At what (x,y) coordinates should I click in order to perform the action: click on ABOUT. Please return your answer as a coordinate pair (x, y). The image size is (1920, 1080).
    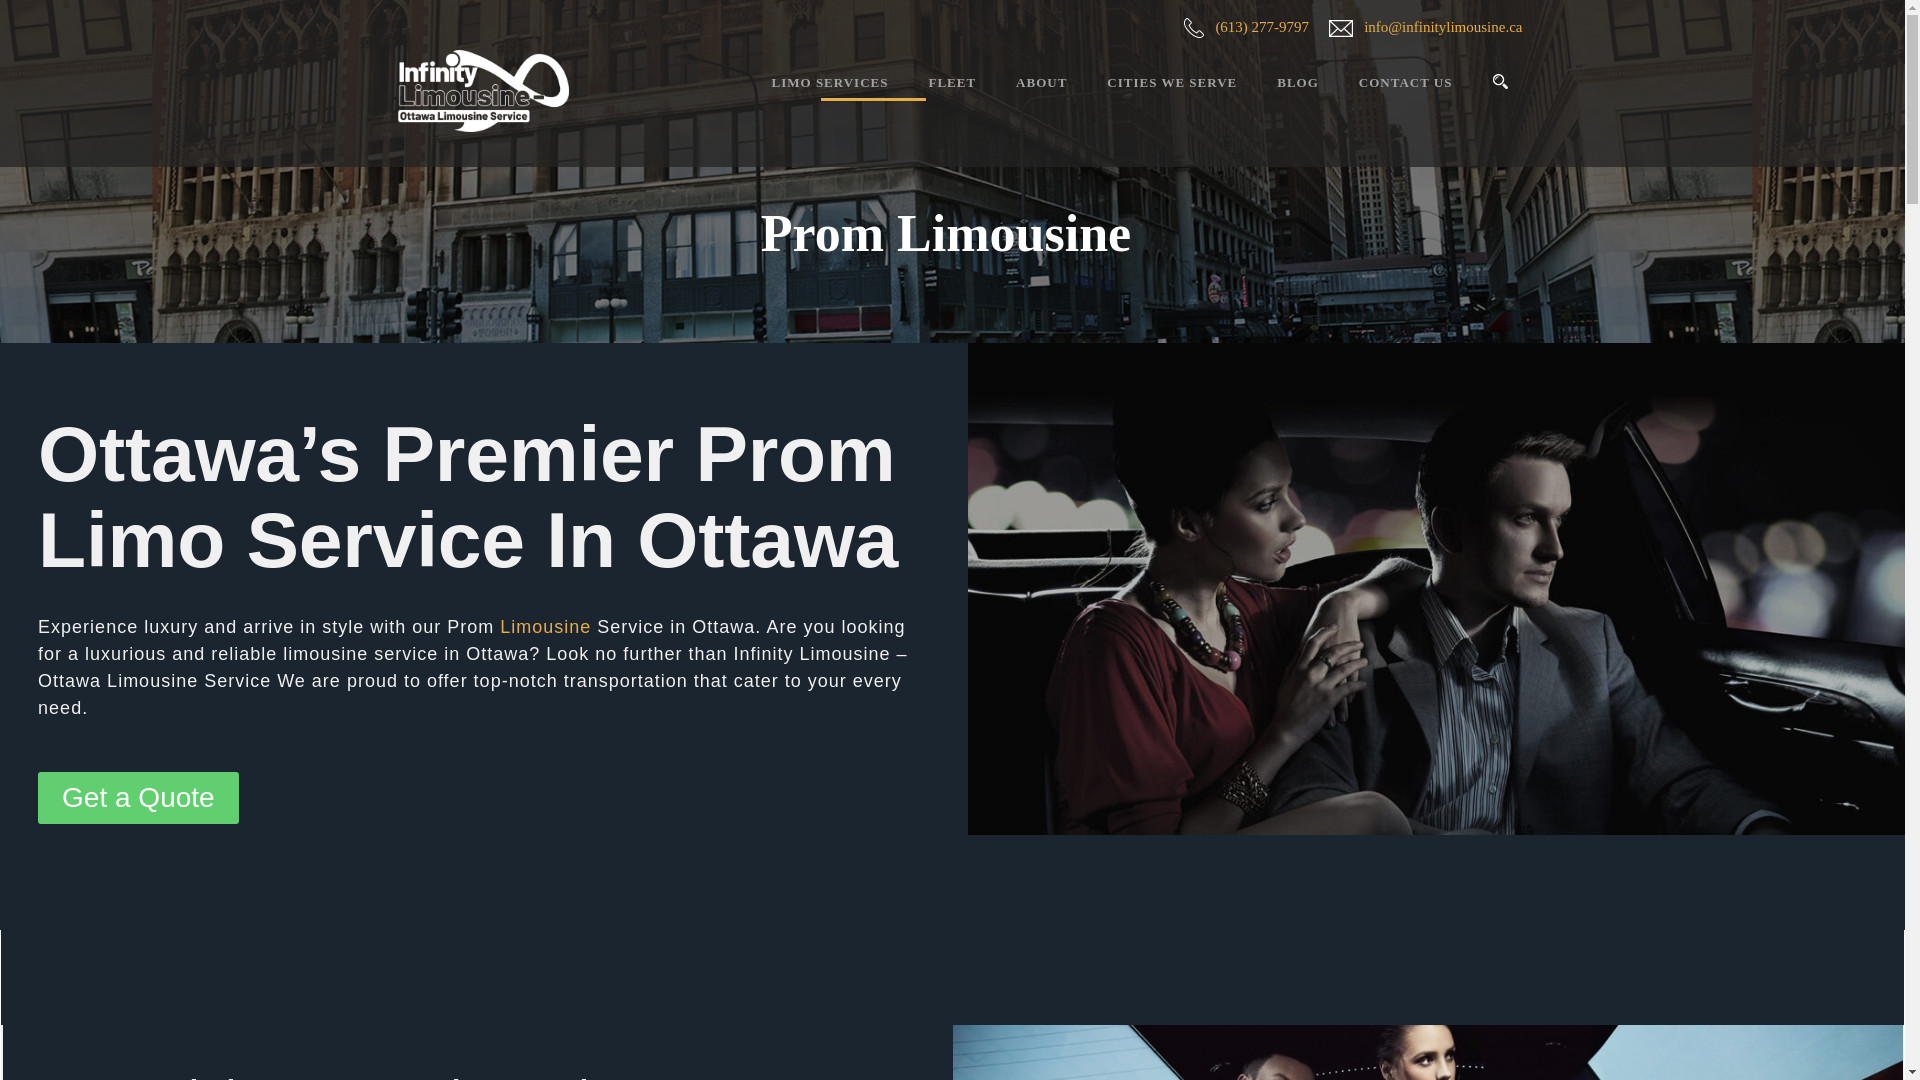
    Looking at the image, I should click on (1021, 99).